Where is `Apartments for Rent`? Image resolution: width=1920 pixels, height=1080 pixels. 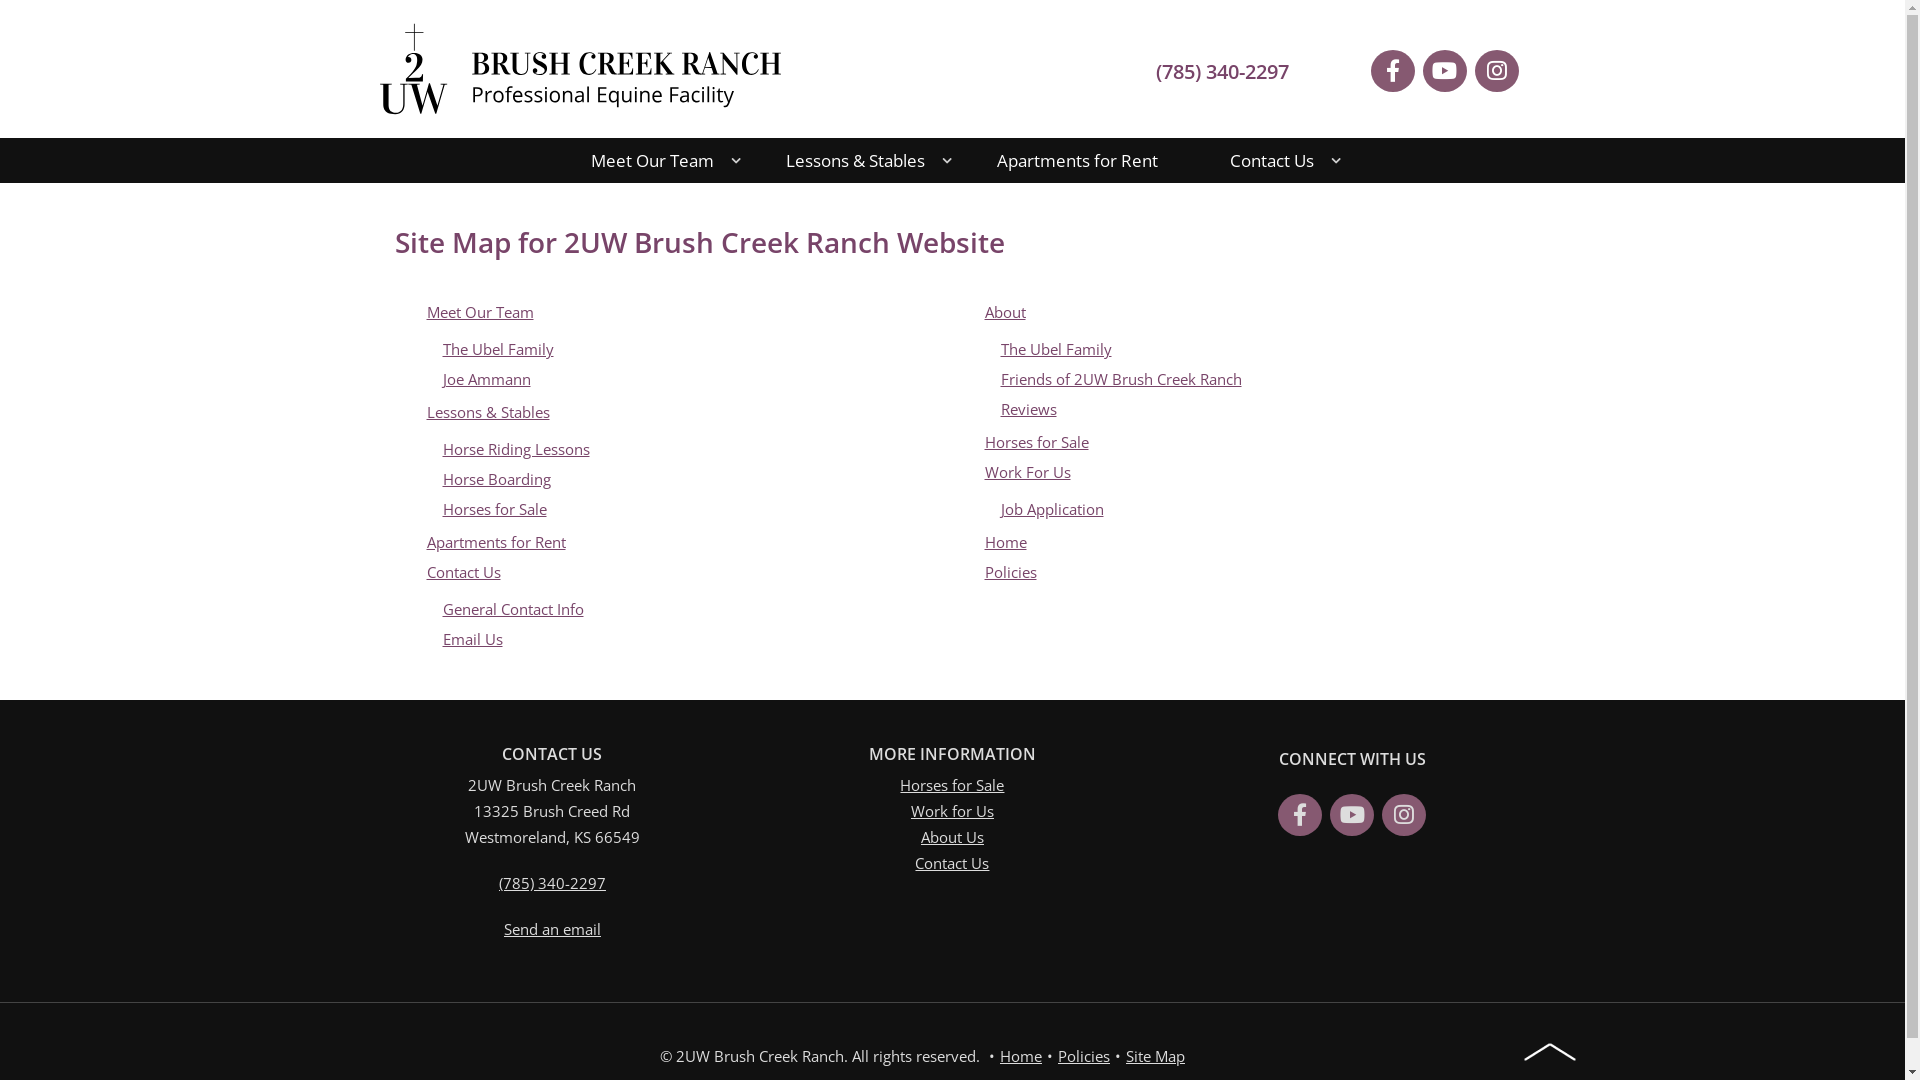 Apartments for Rent is located at coordinates (496, 542).